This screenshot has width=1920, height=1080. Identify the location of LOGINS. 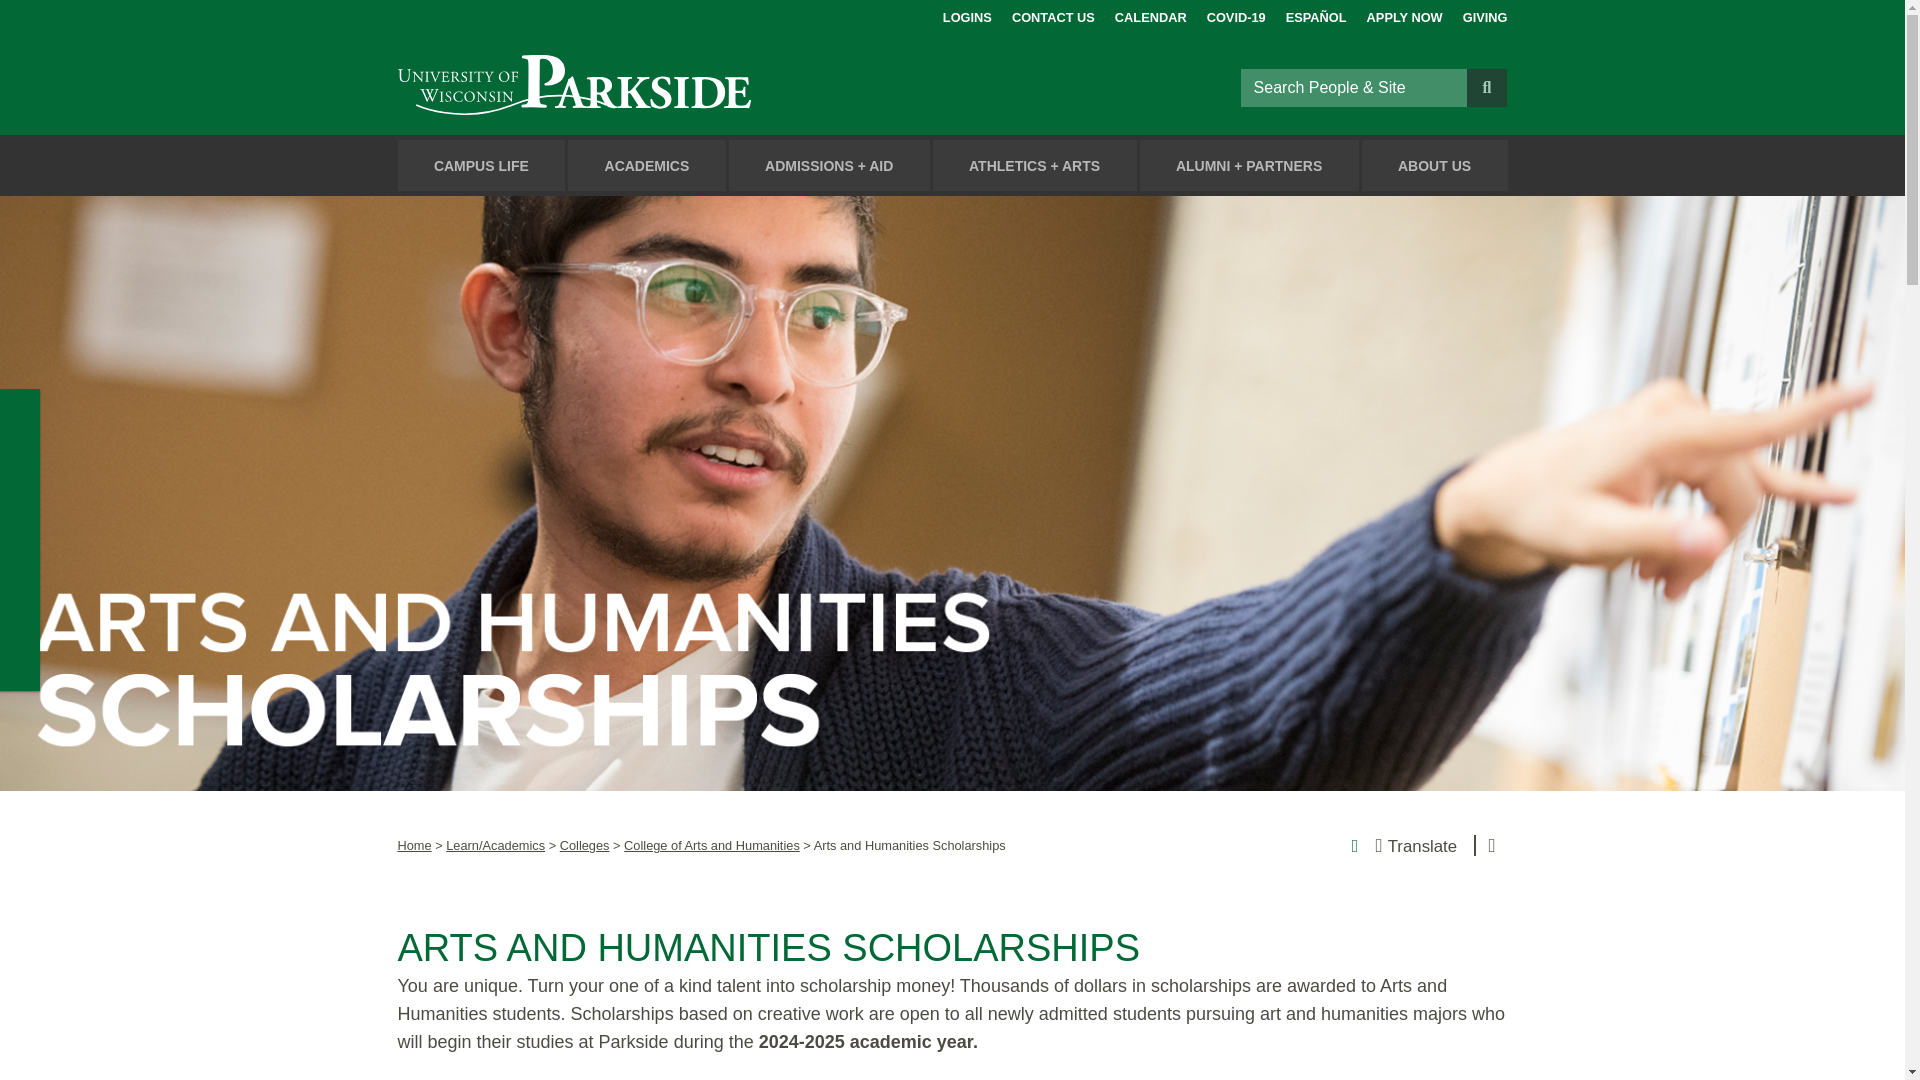
(967, 14).